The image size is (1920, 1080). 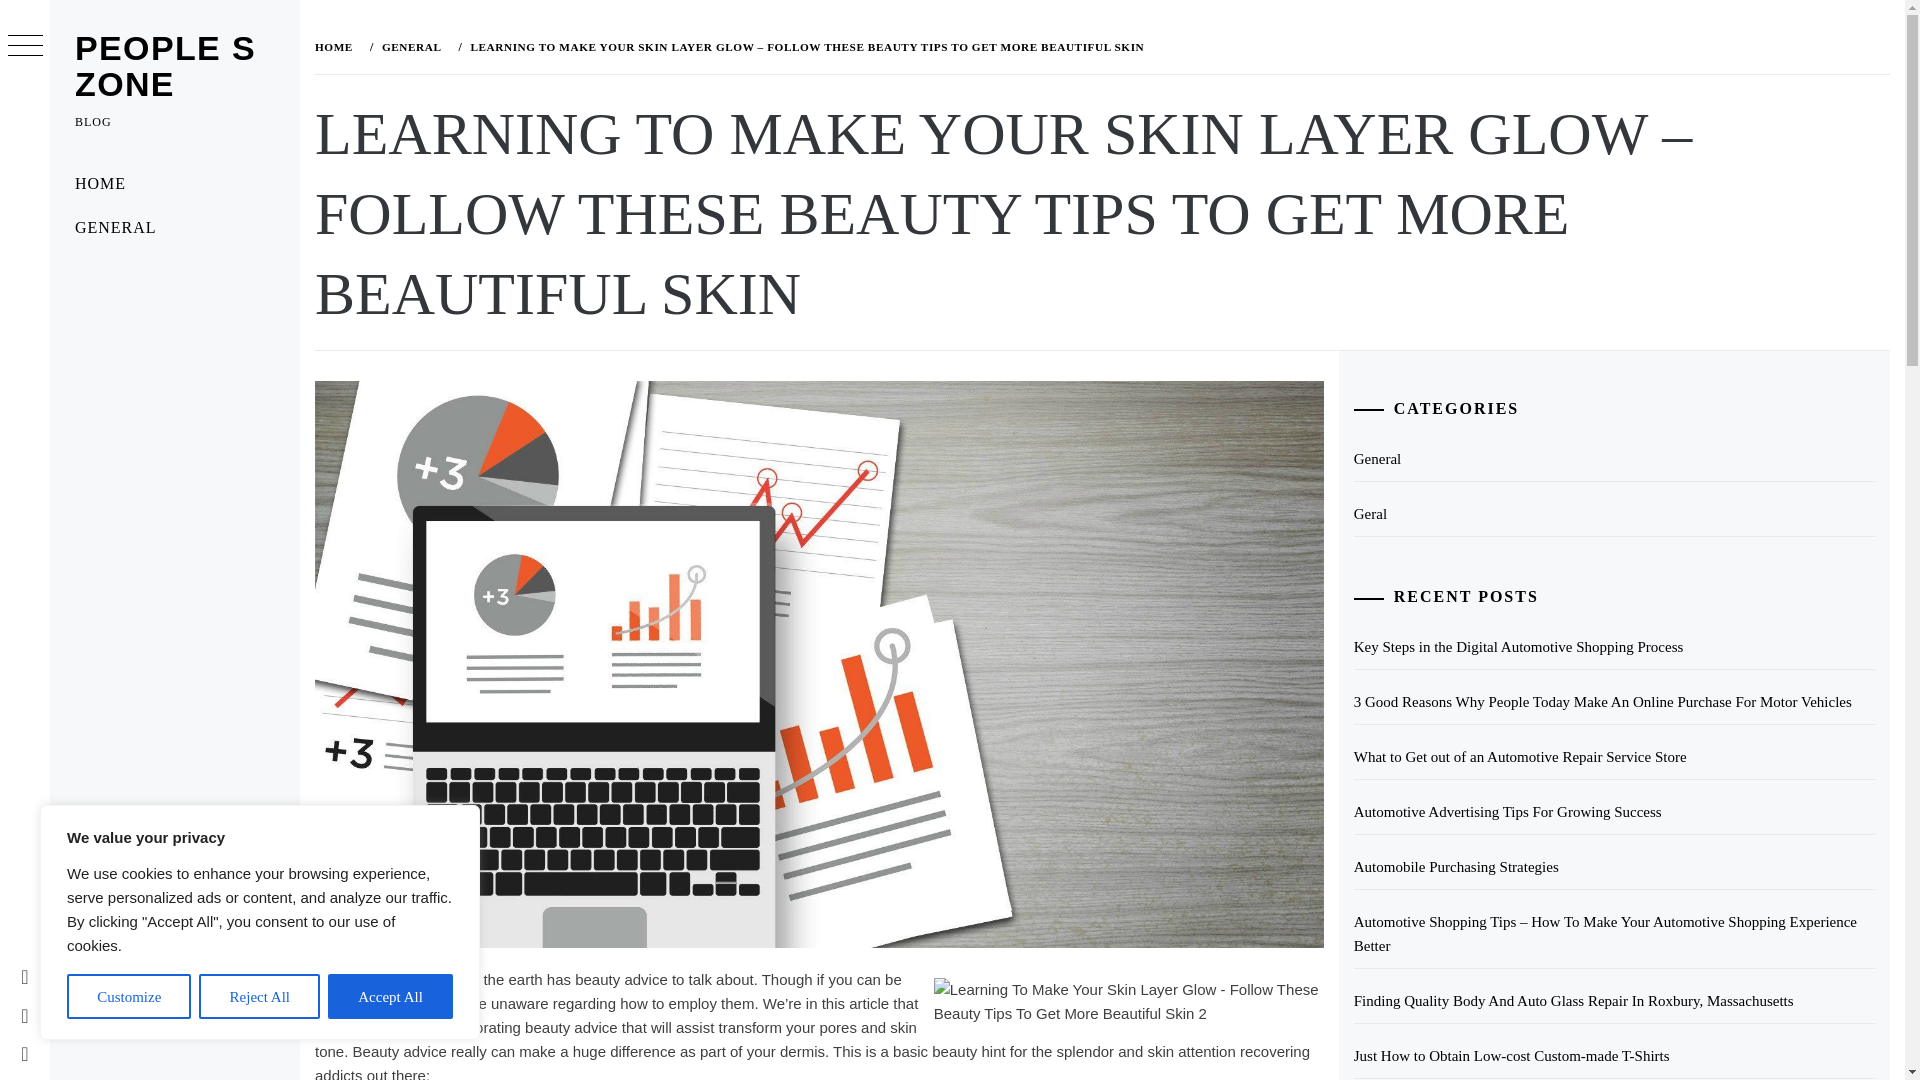 I want to click on Accept All, so click(x=390, y=996).